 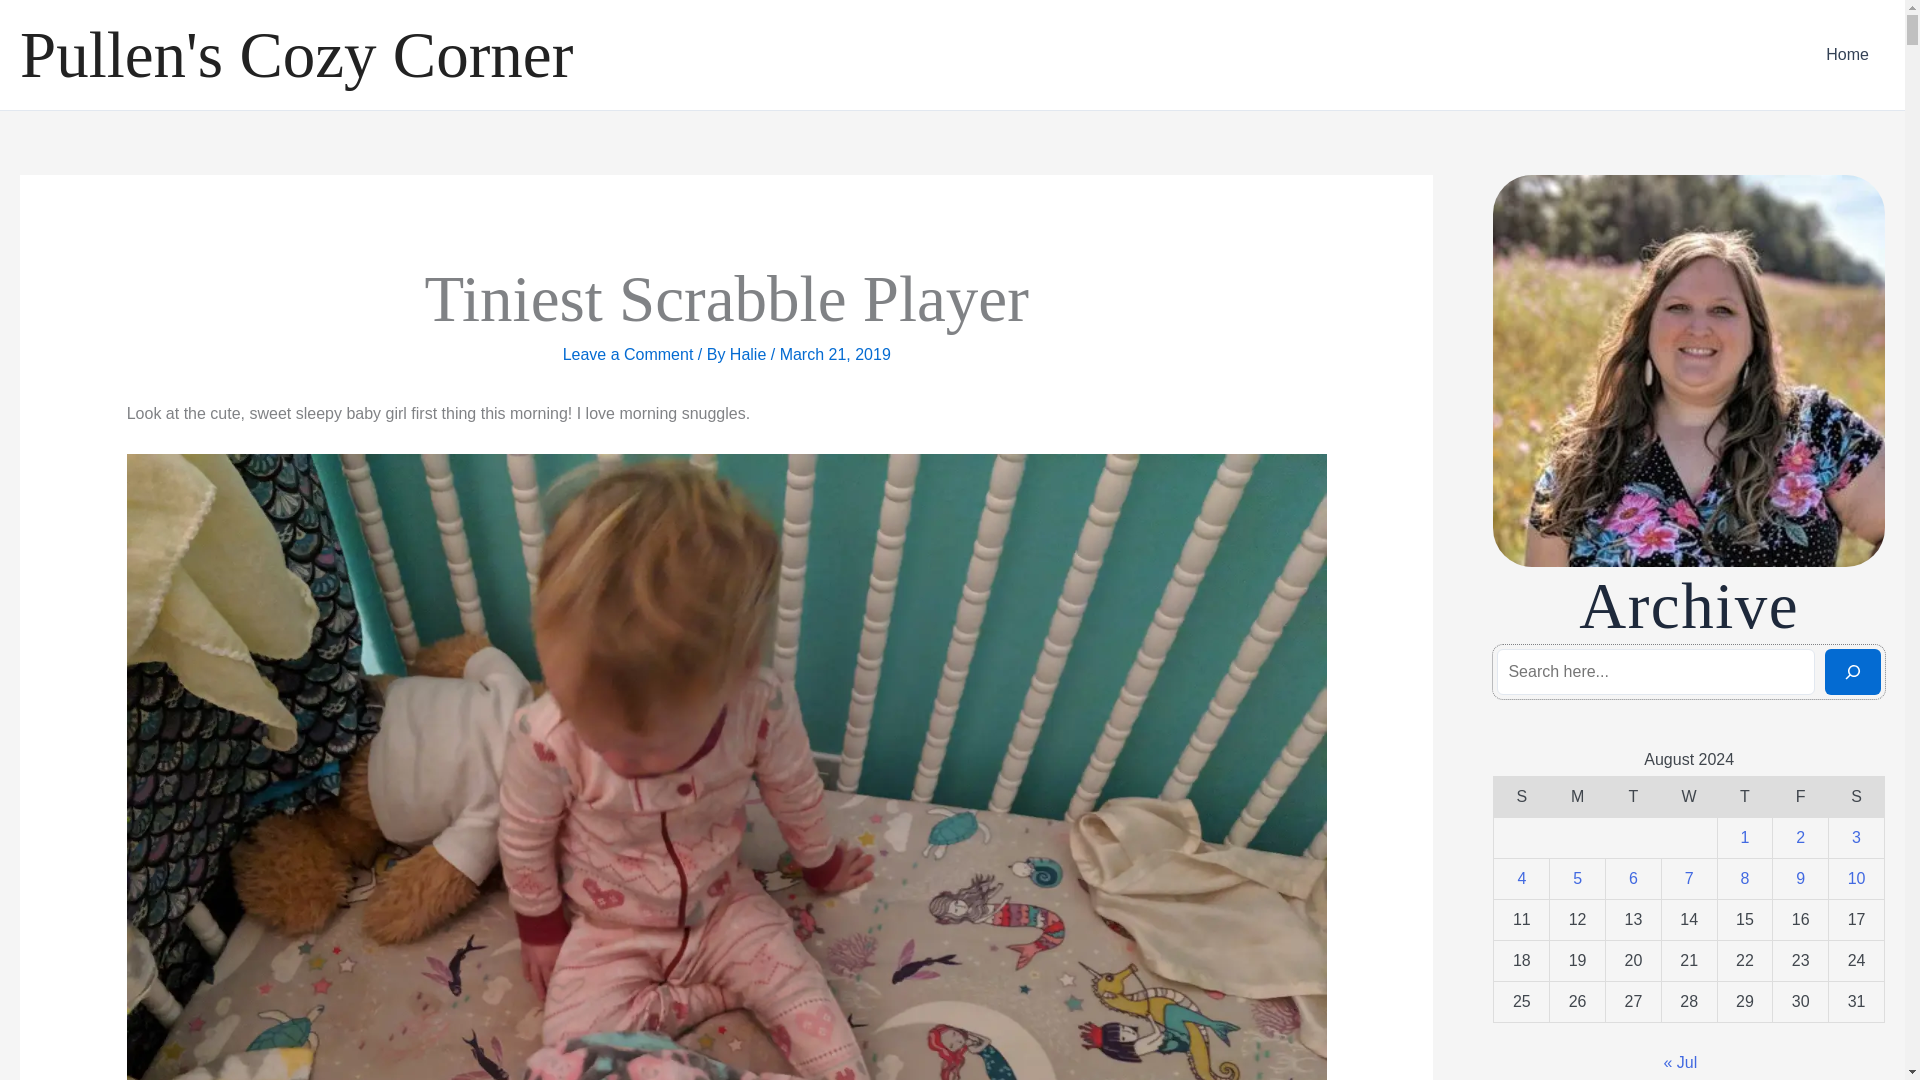 I want to click on Pullen's Cozy Corner, so click(x=296, y=54).